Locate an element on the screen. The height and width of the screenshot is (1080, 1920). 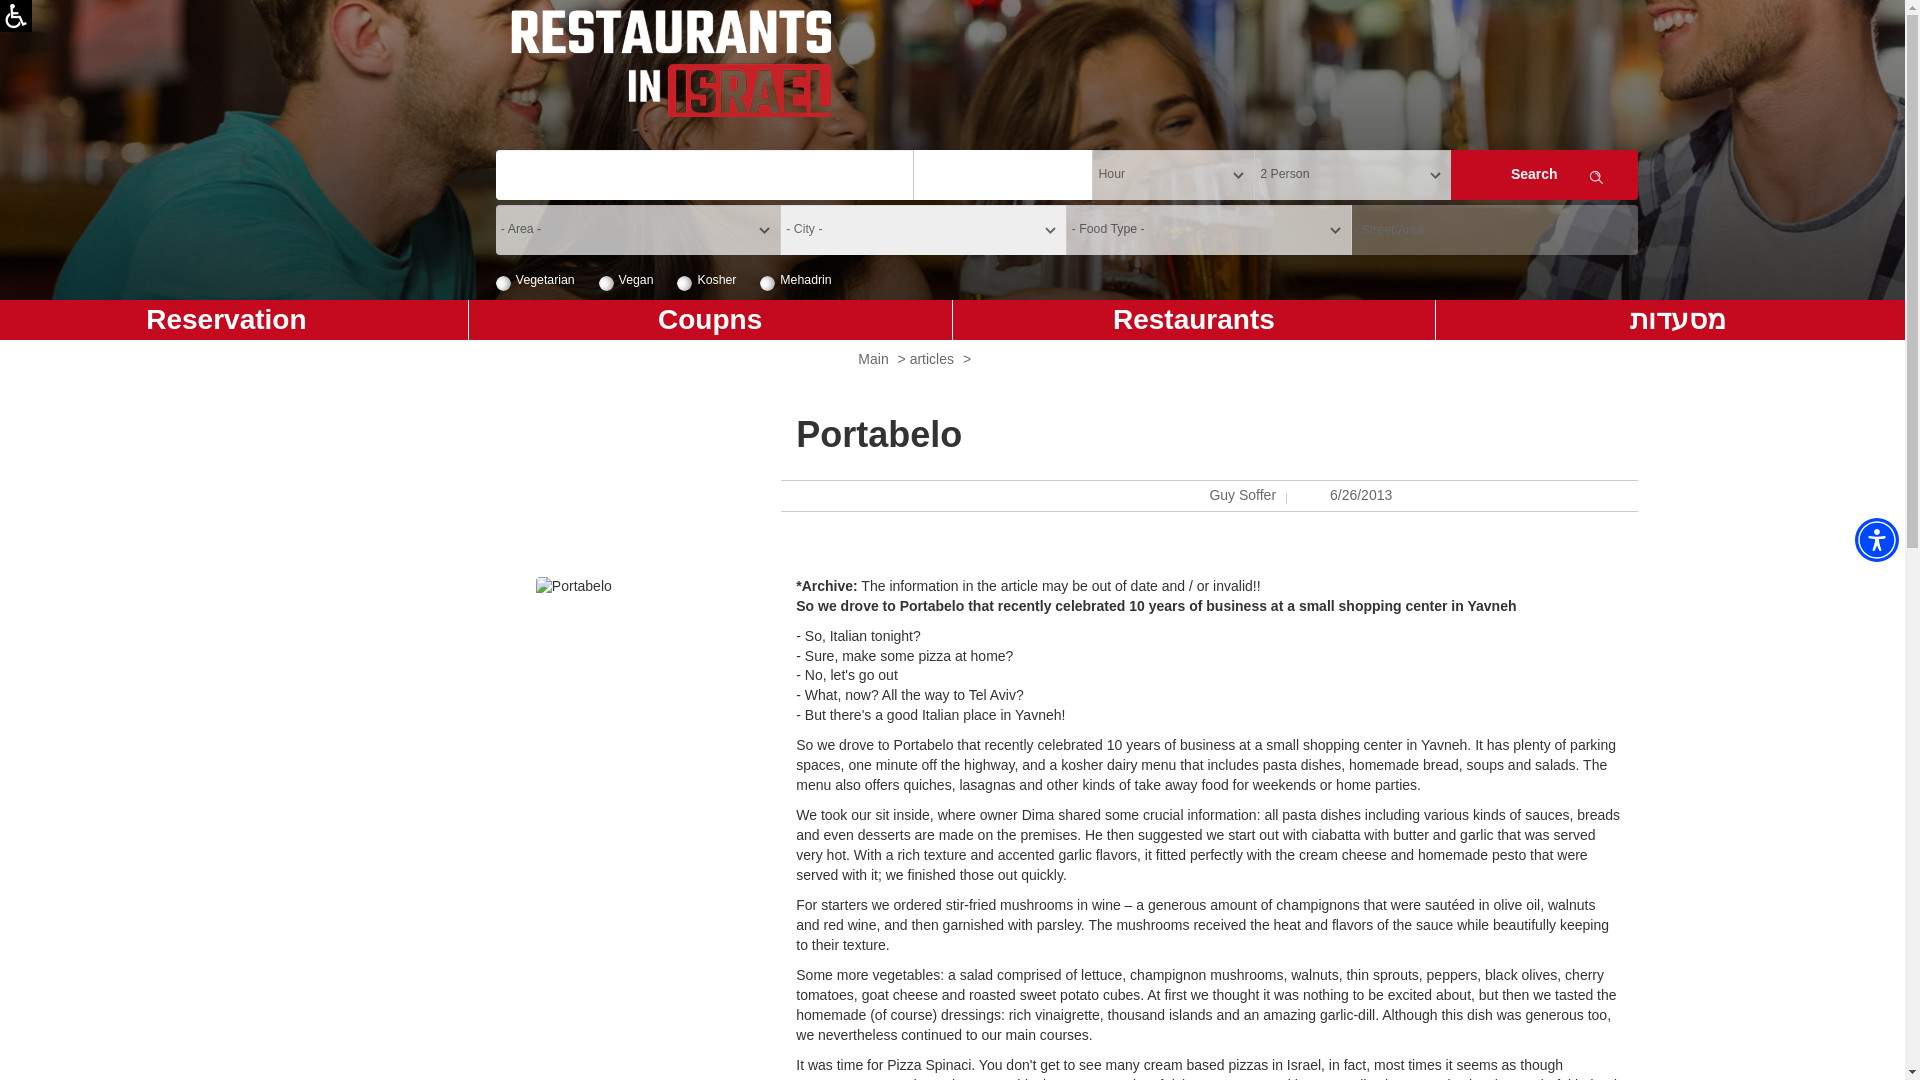
City is located at coordinates (923, 230).